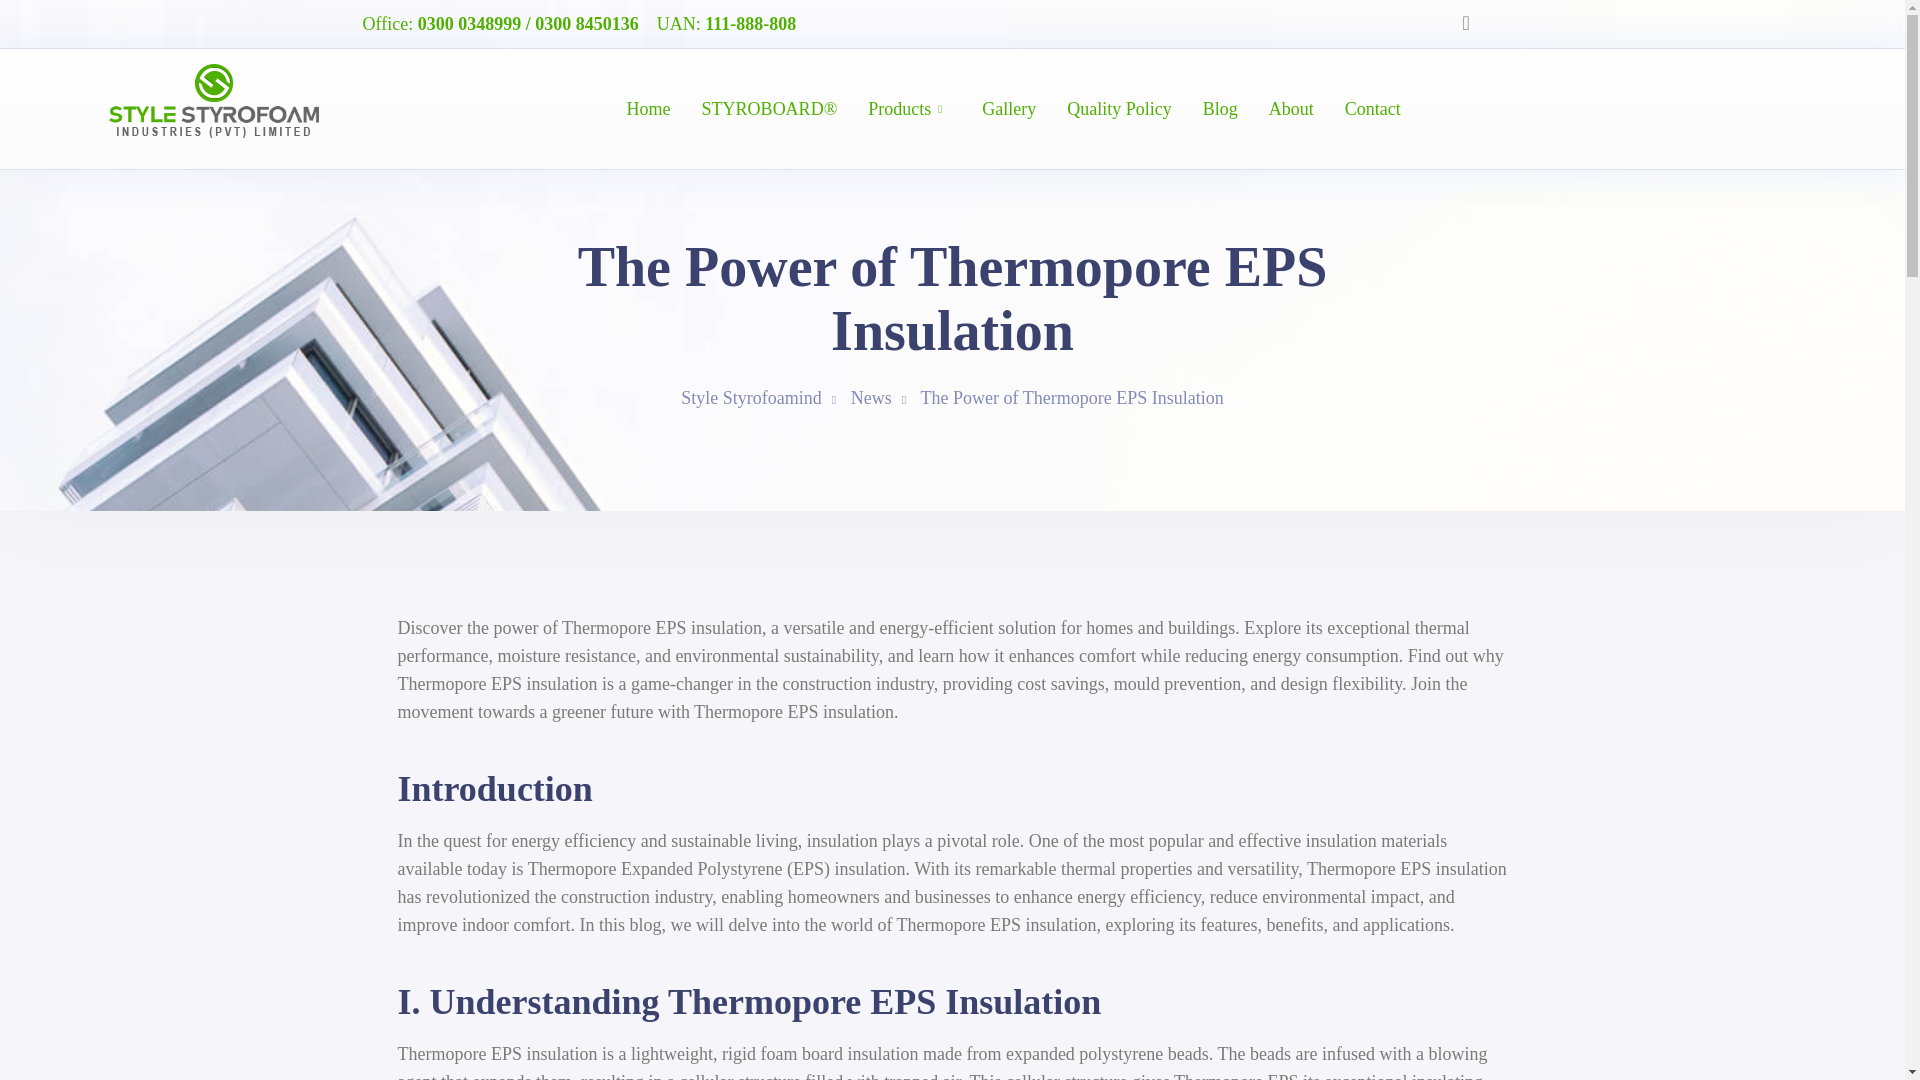  Describe the element at coordinates (1119, 109) in the screenshot. I see `Quality Policy` at that location.